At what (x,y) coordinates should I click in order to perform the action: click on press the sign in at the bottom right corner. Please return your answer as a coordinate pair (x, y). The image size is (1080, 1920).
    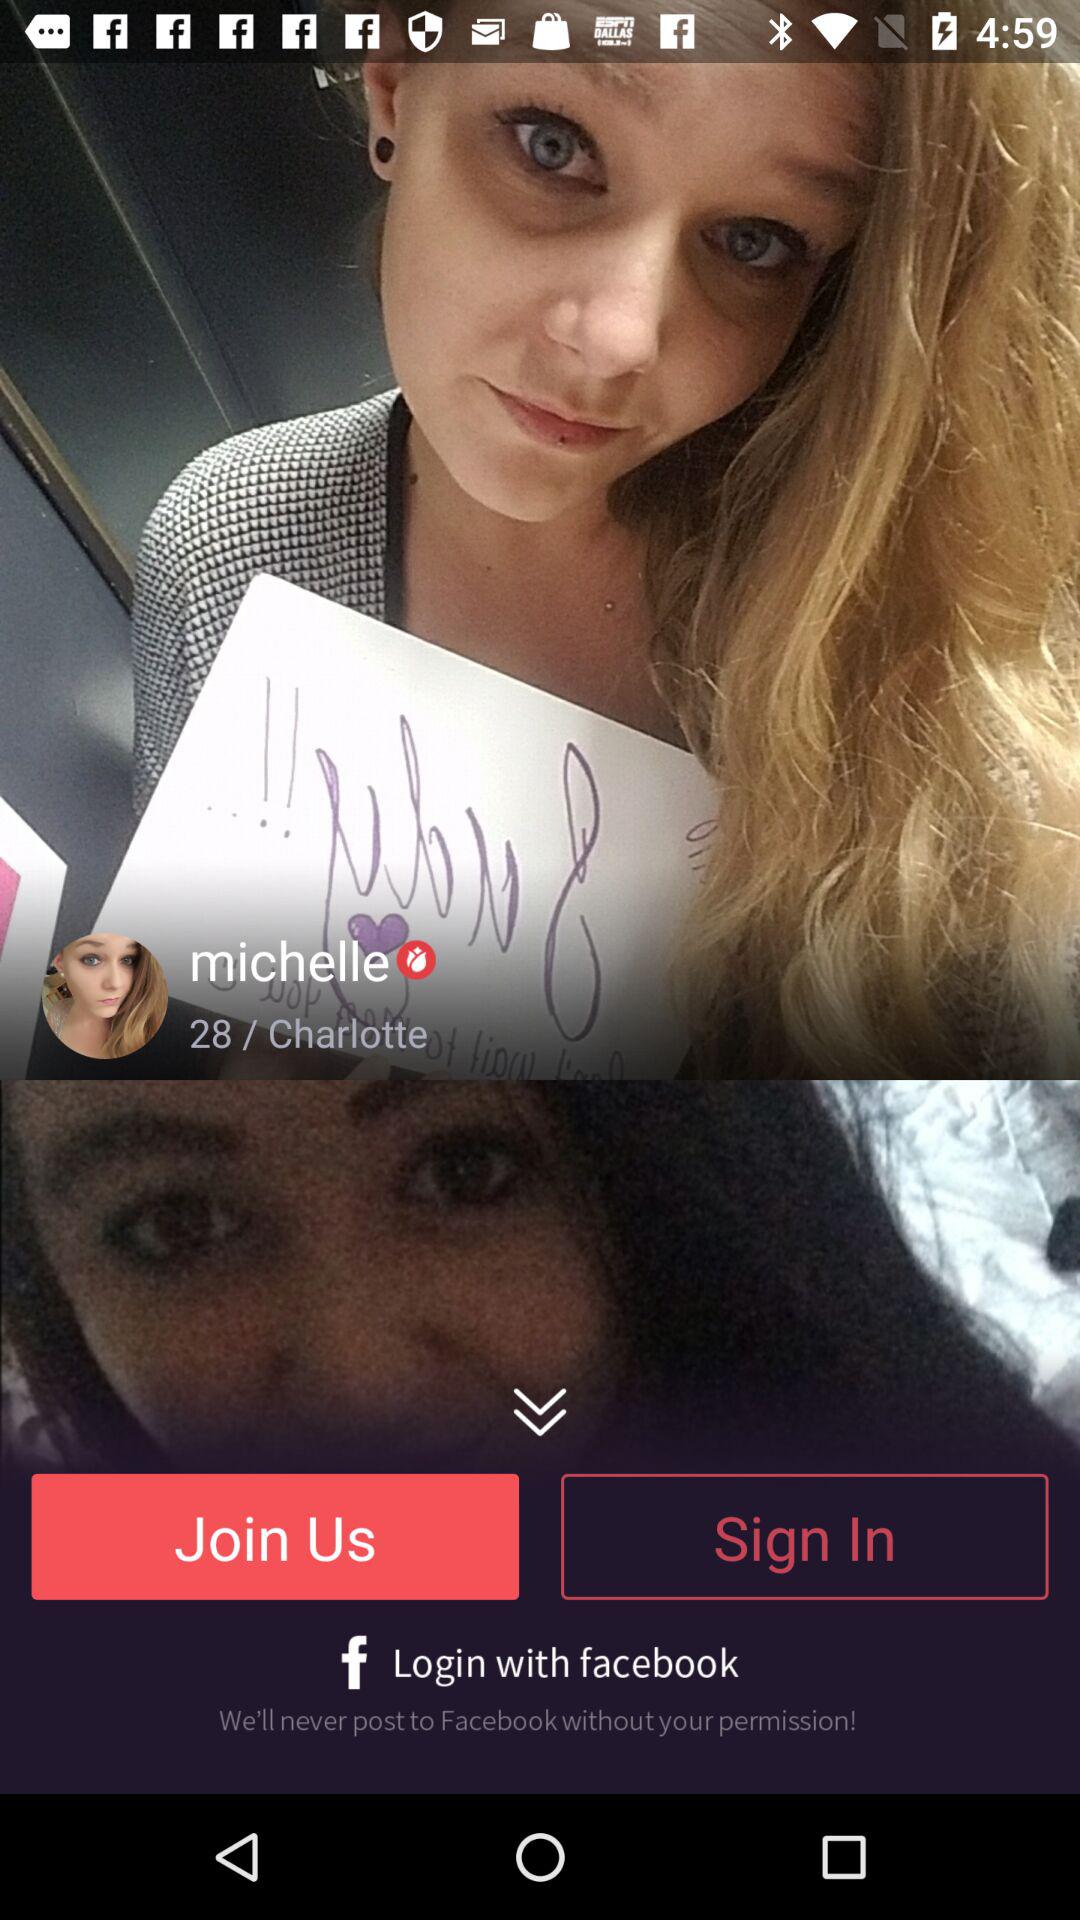
    Looking at the image, I should click on (804, 1536).